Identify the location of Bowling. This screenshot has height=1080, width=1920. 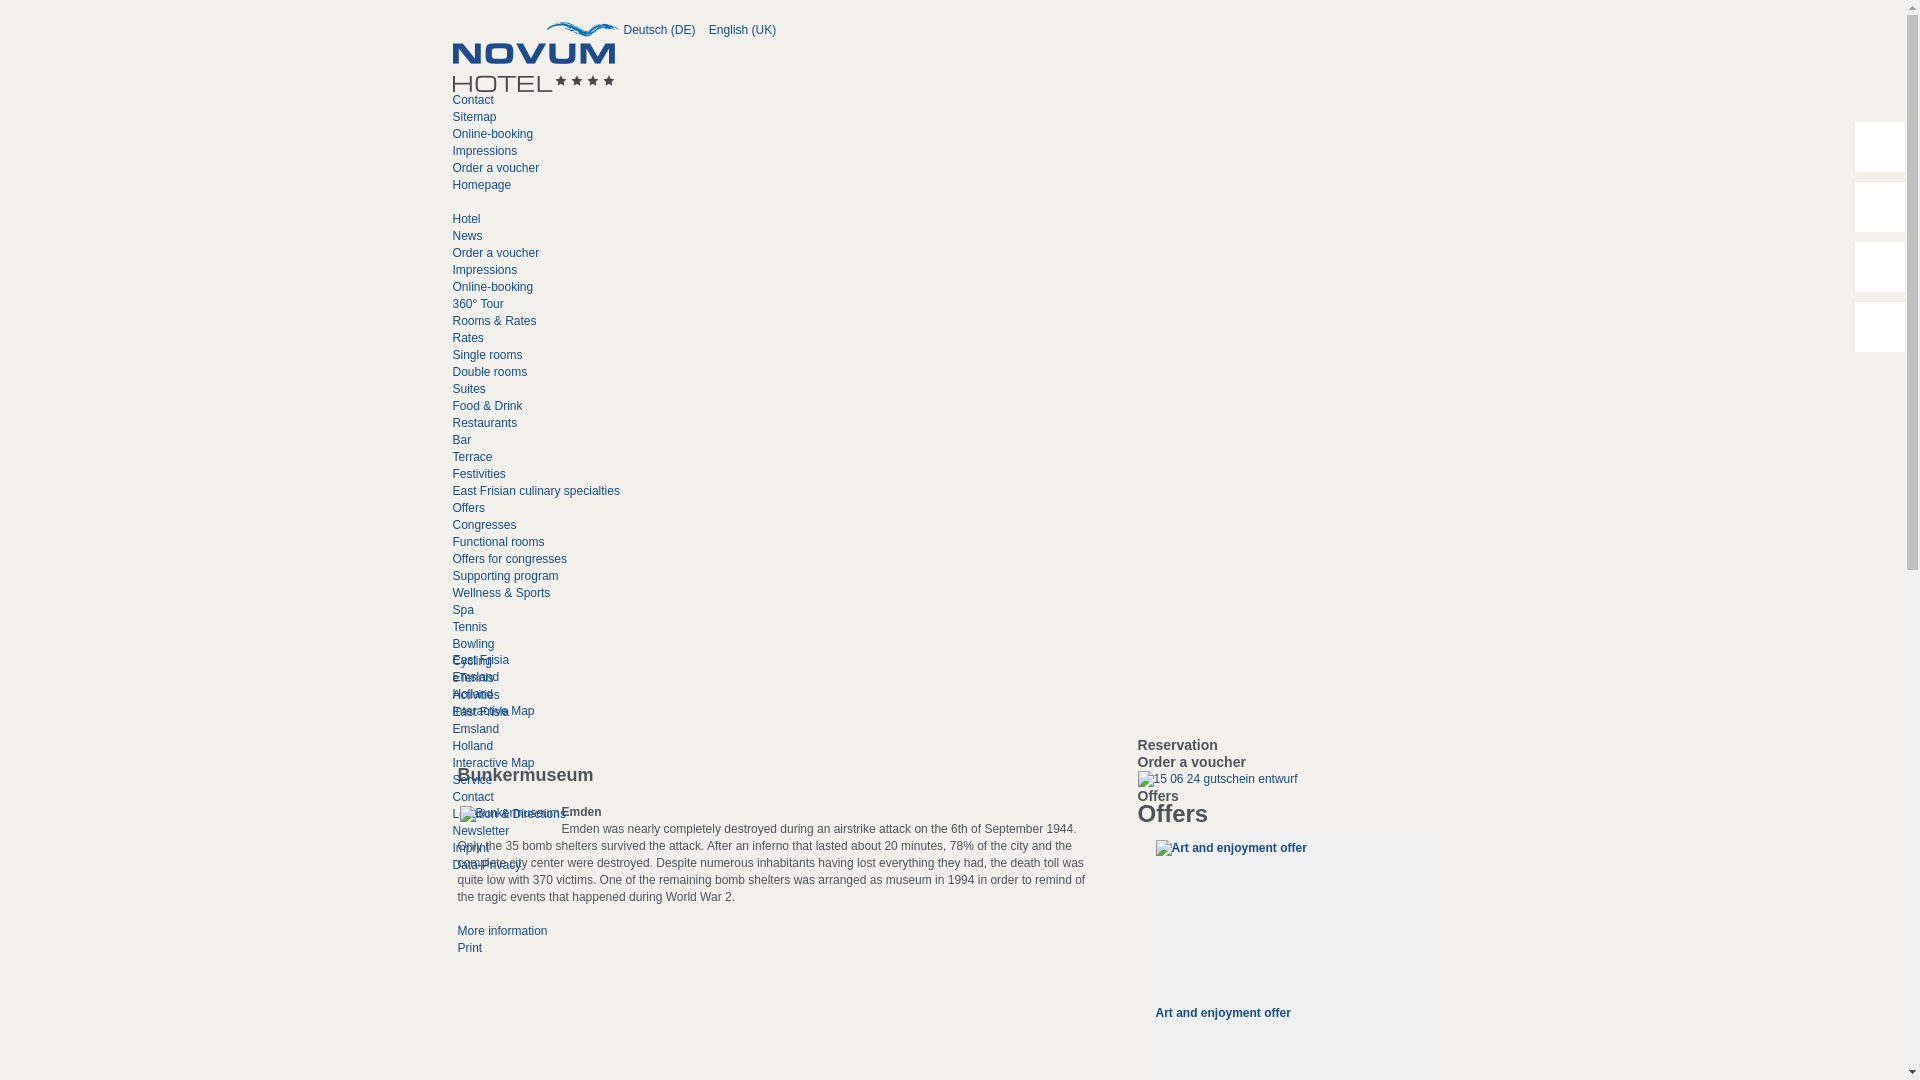
(472, 644).